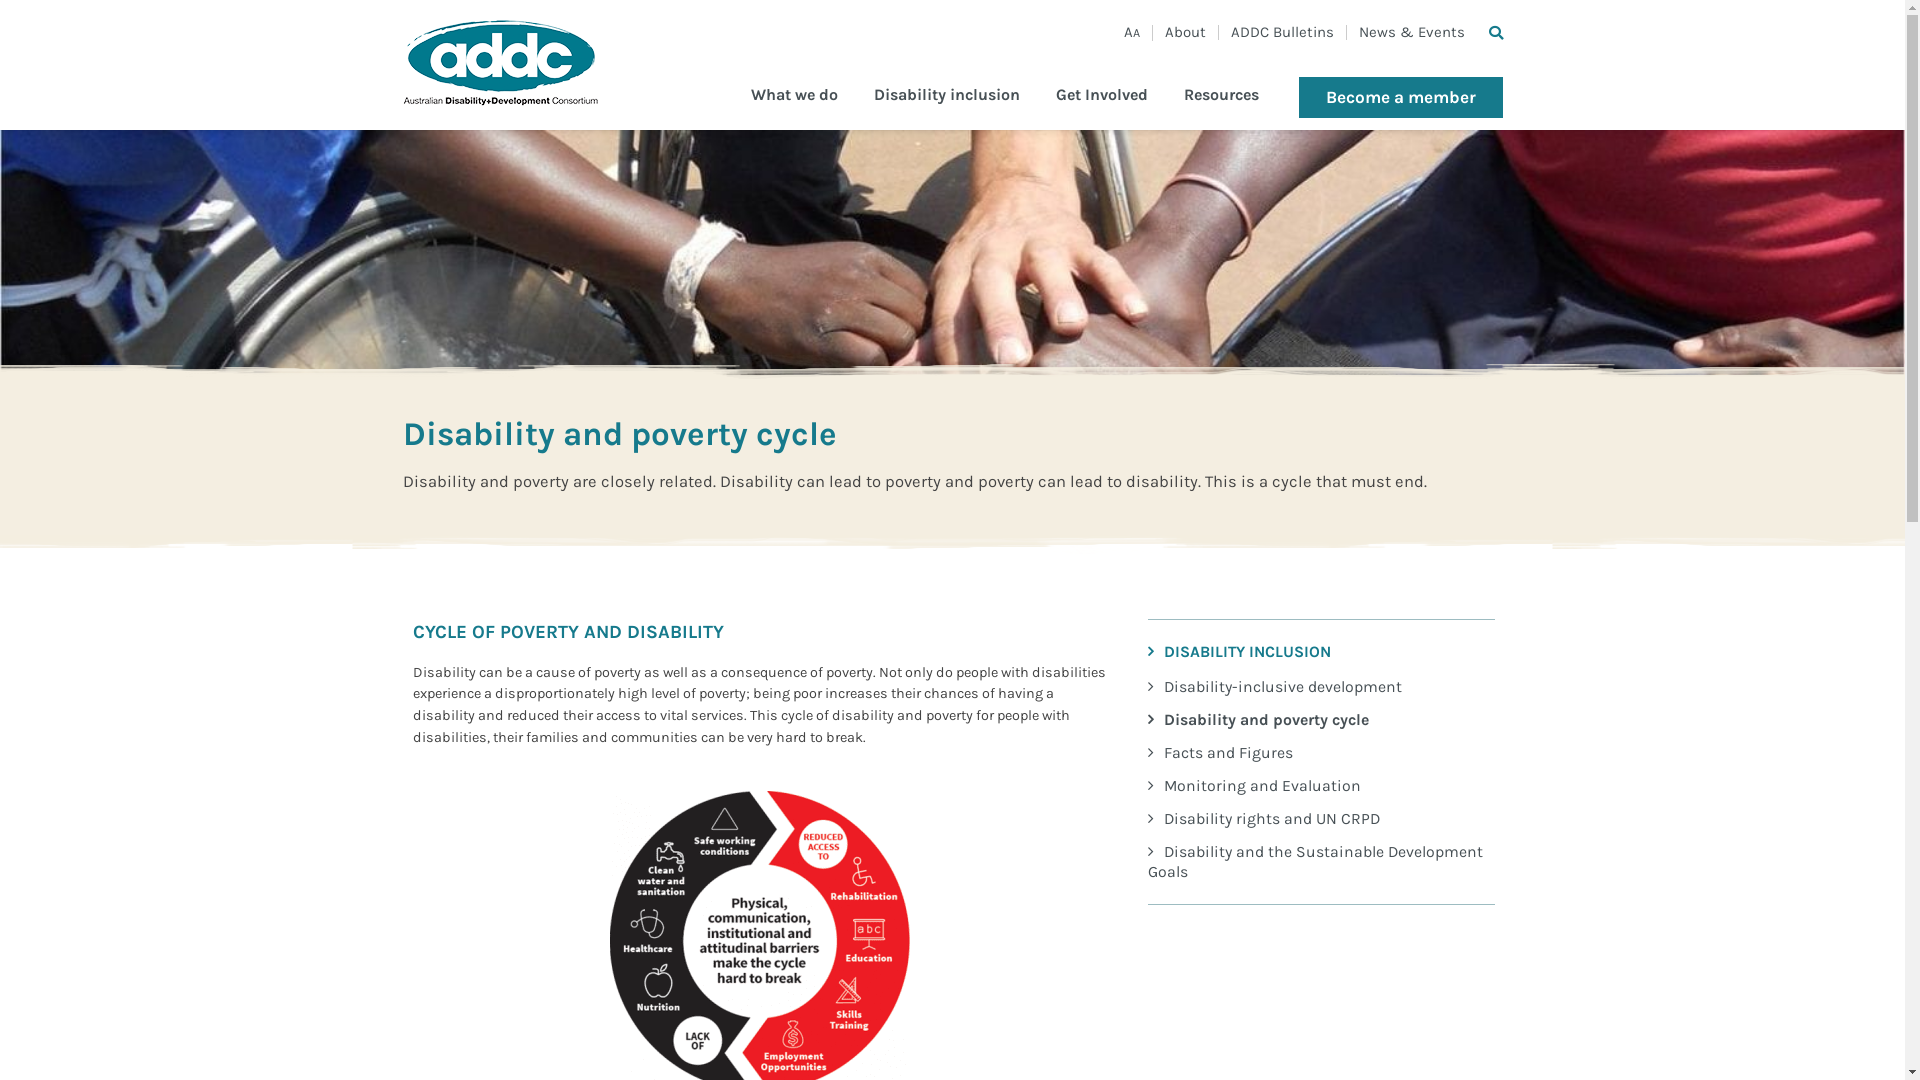  What do you see at coordinates (1184, 32) in the screenshot?
I see `About` at bounding box center [1184, 32].